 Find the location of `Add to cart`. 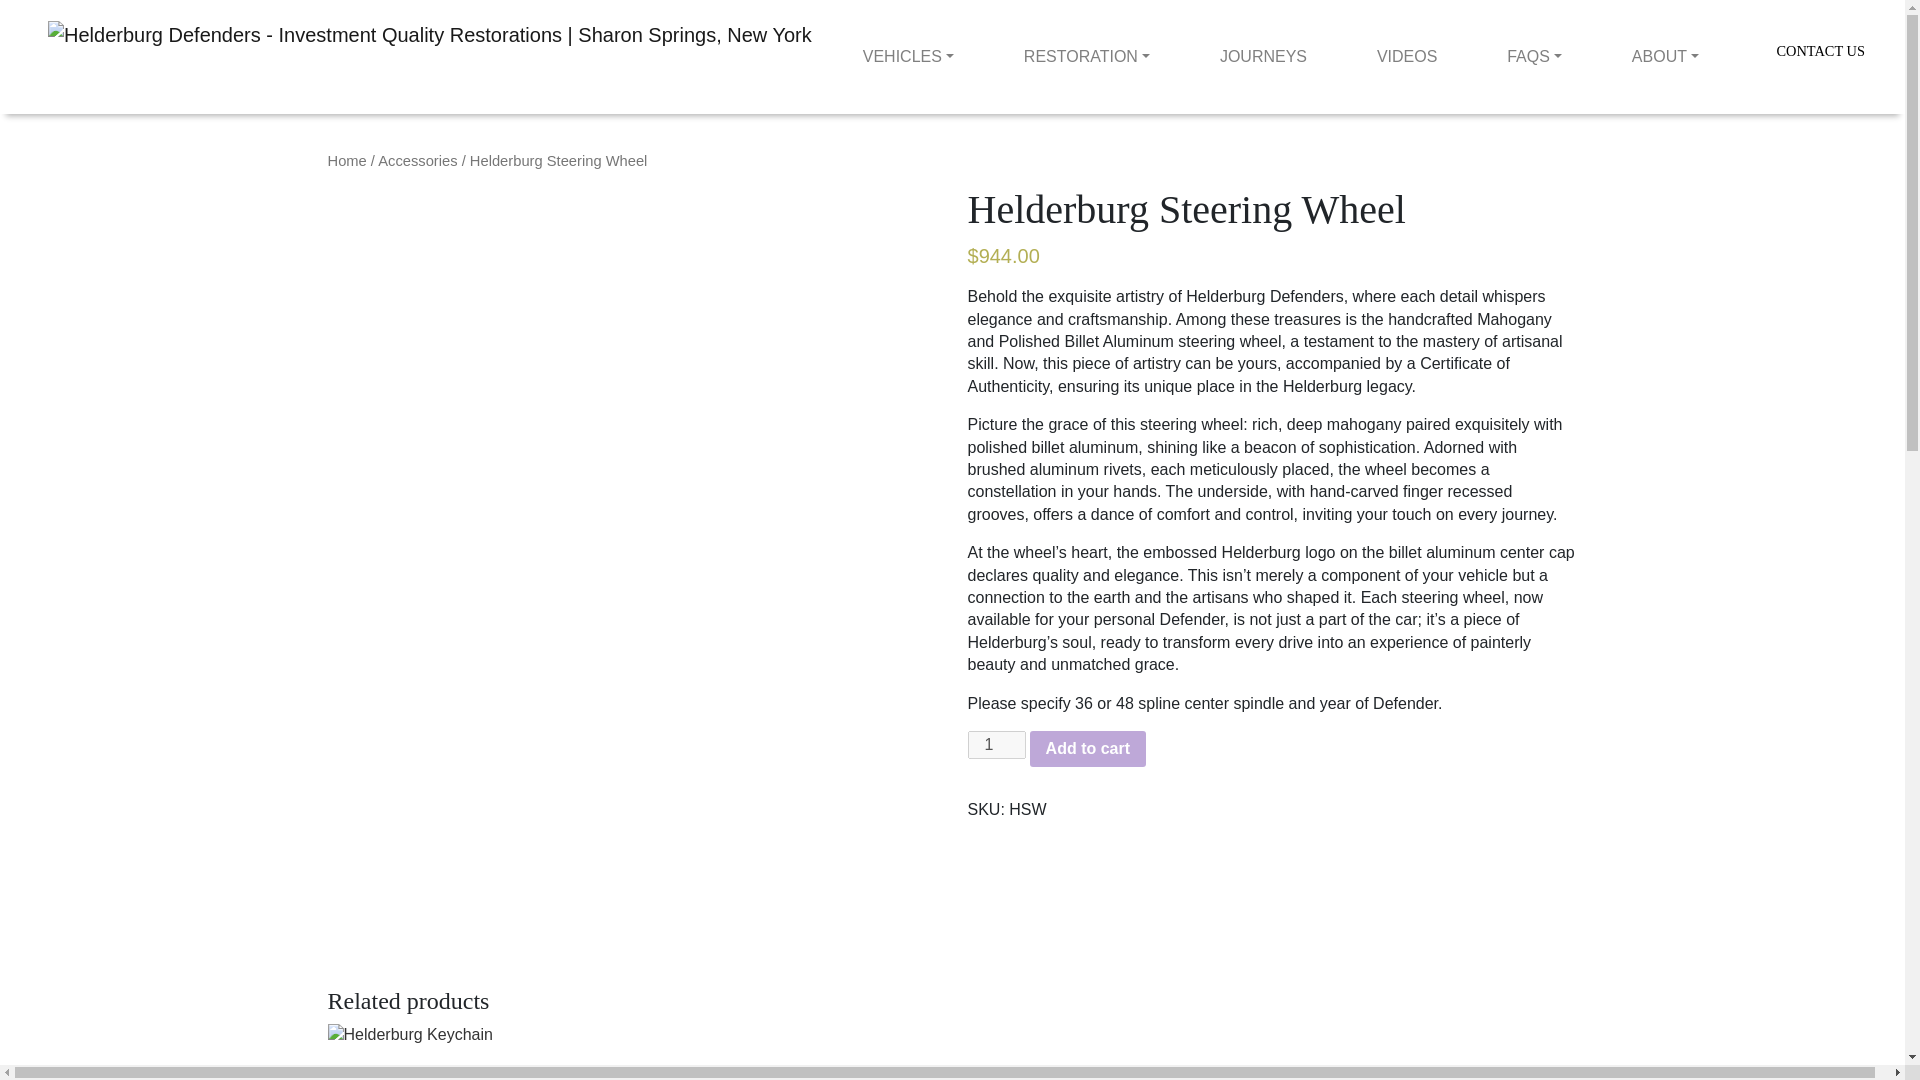

Add to cart is located at coordinates (1088, 748).